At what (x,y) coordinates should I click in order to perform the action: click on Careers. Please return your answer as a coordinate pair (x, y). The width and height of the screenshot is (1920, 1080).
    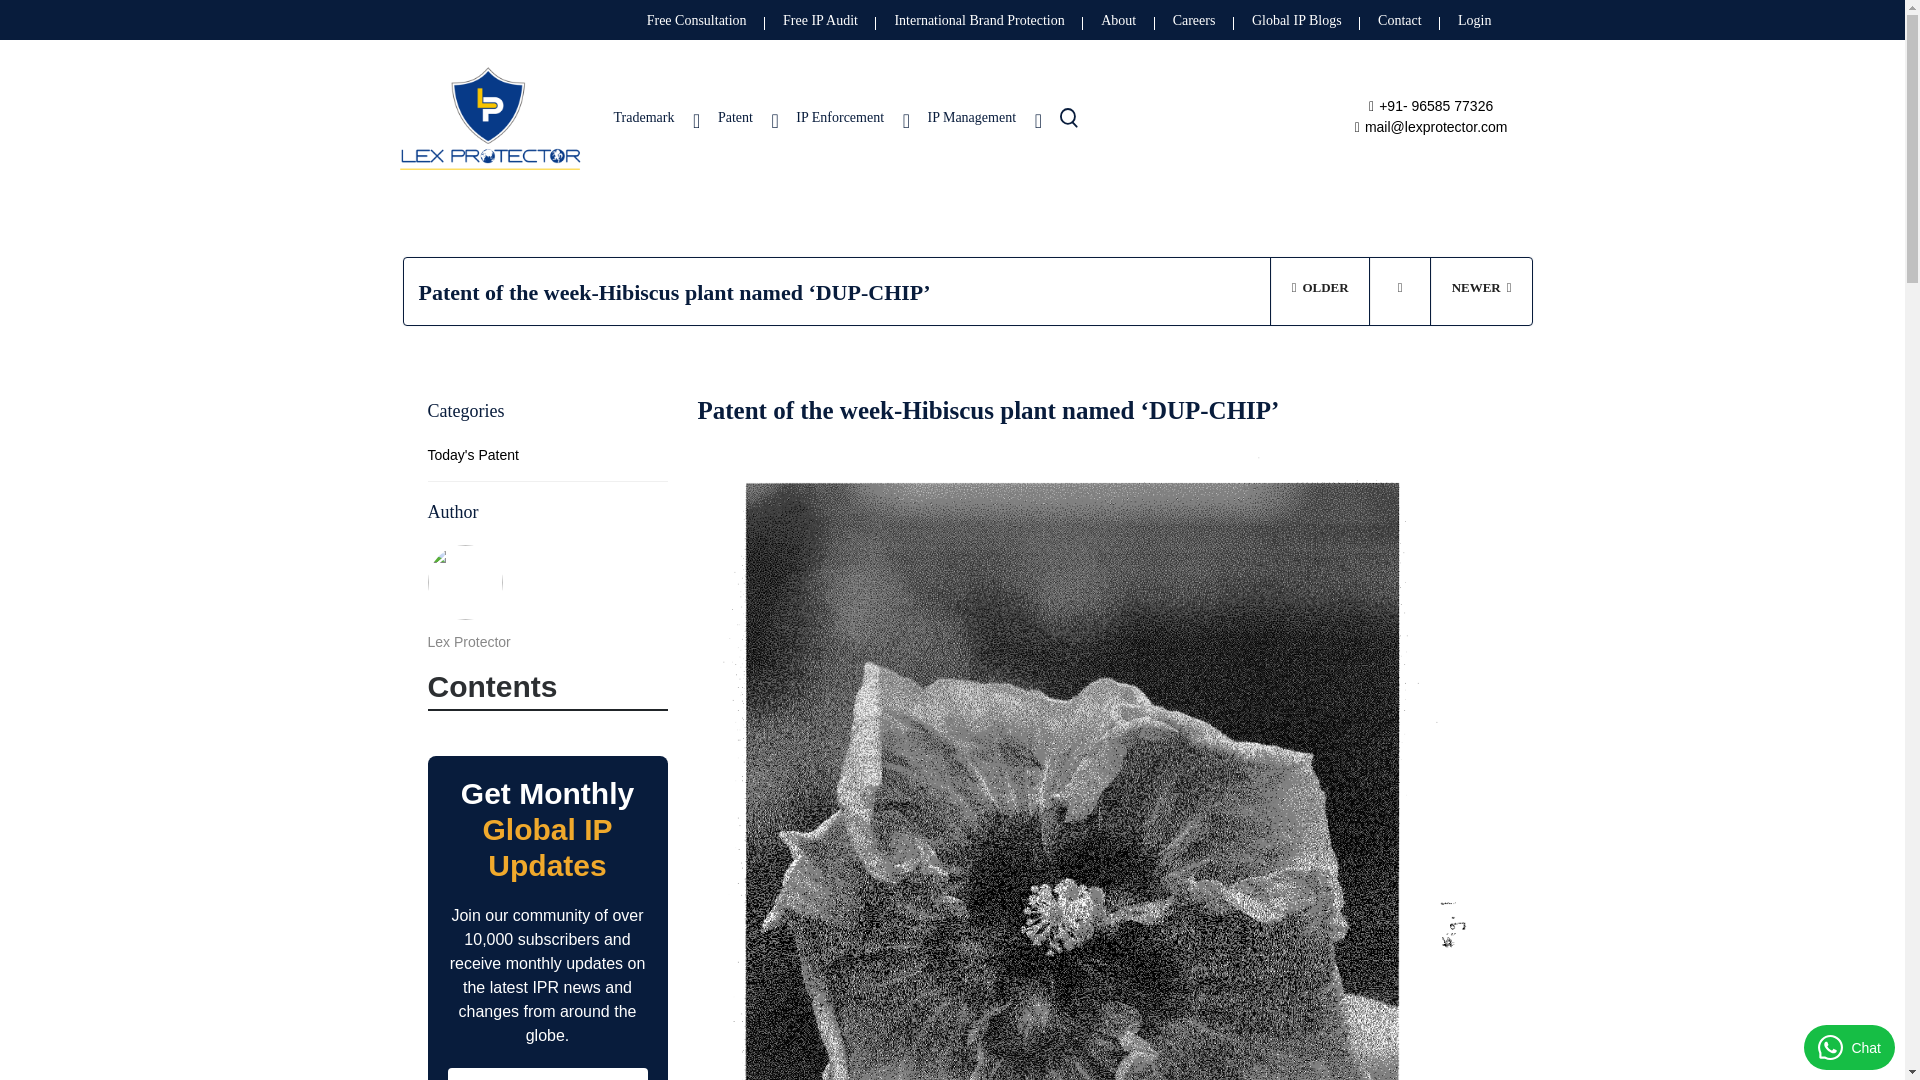
    Looking at the image, I should click on (1194, 20).